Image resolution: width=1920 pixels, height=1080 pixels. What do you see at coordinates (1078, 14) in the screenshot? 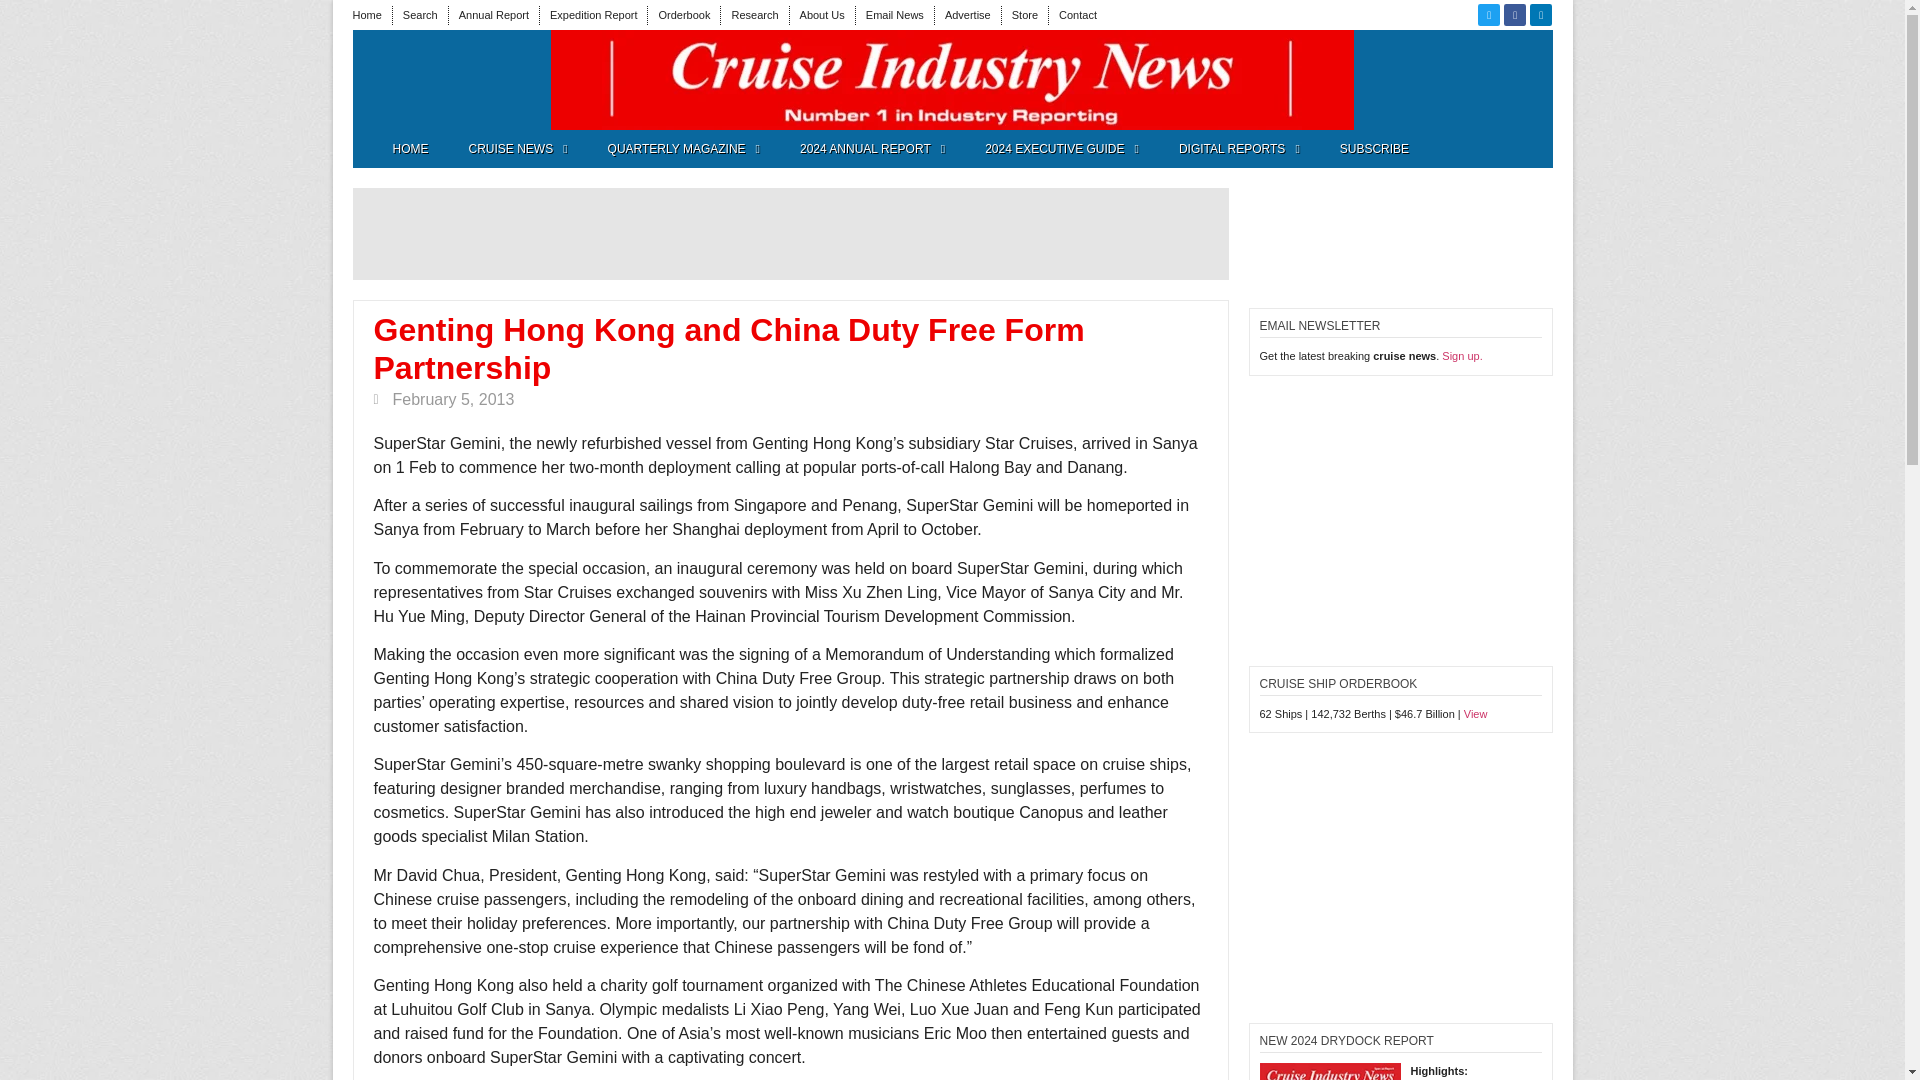
I see `Contact` at bounding box center [1078, 14].